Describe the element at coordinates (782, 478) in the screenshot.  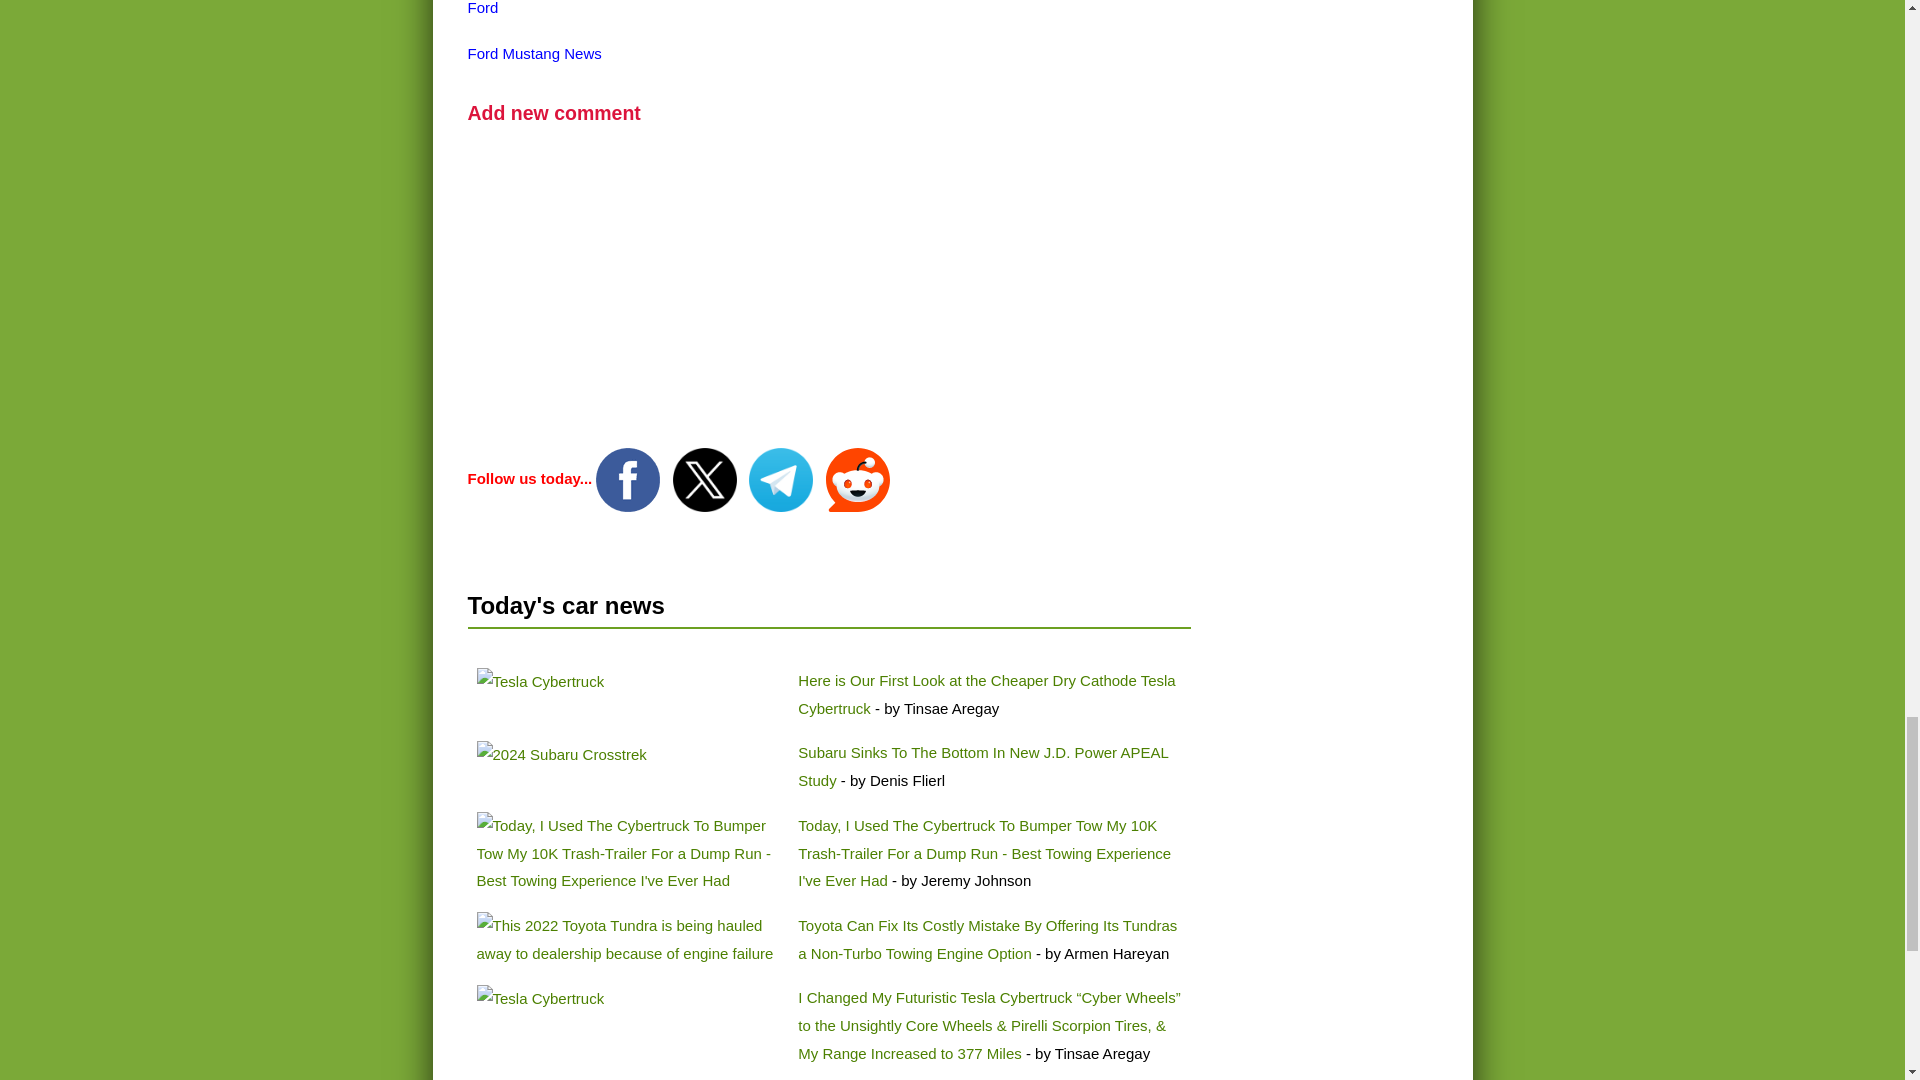
I see `Join us on Telegram!` at that location.